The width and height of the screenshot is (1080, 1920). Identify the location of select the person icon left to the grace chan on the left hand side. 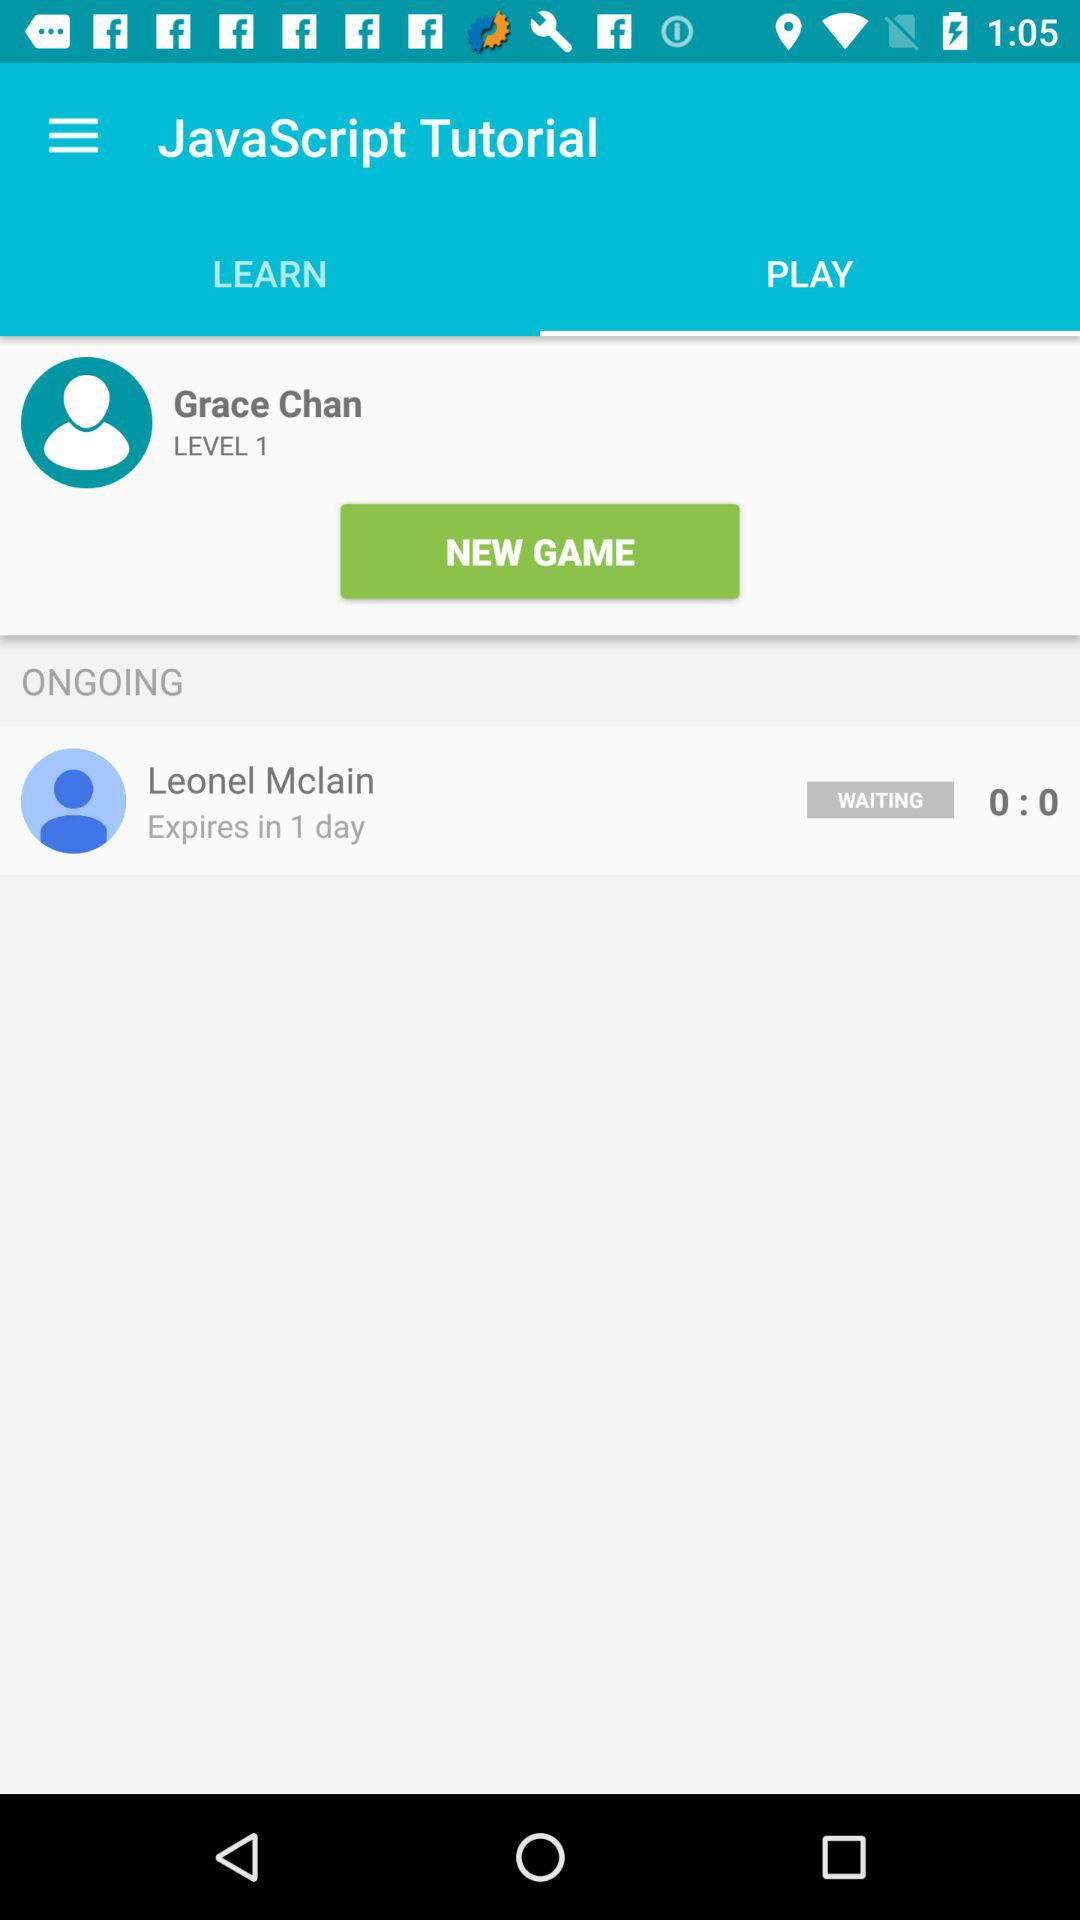
(86, 422).